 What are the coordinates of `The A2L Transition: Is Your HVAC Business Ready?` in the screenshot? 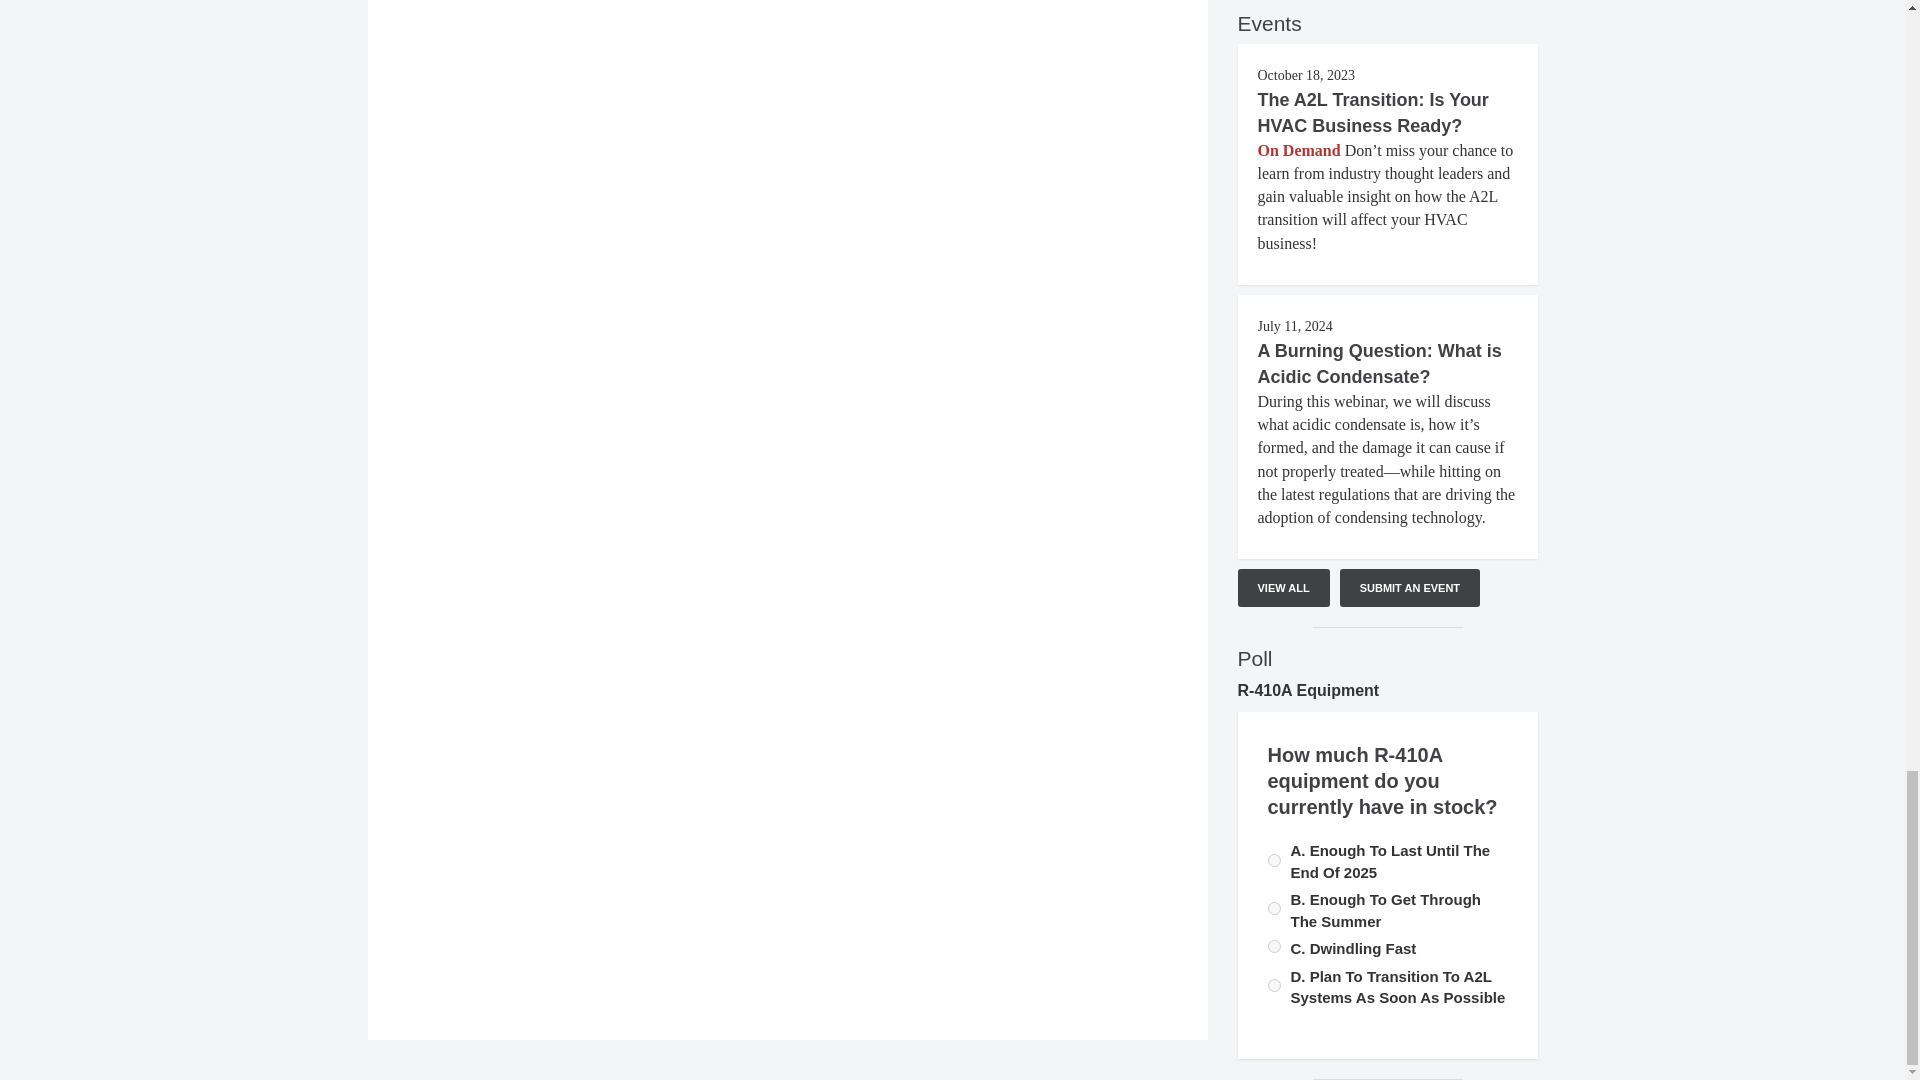 It's located at (1373, 112).